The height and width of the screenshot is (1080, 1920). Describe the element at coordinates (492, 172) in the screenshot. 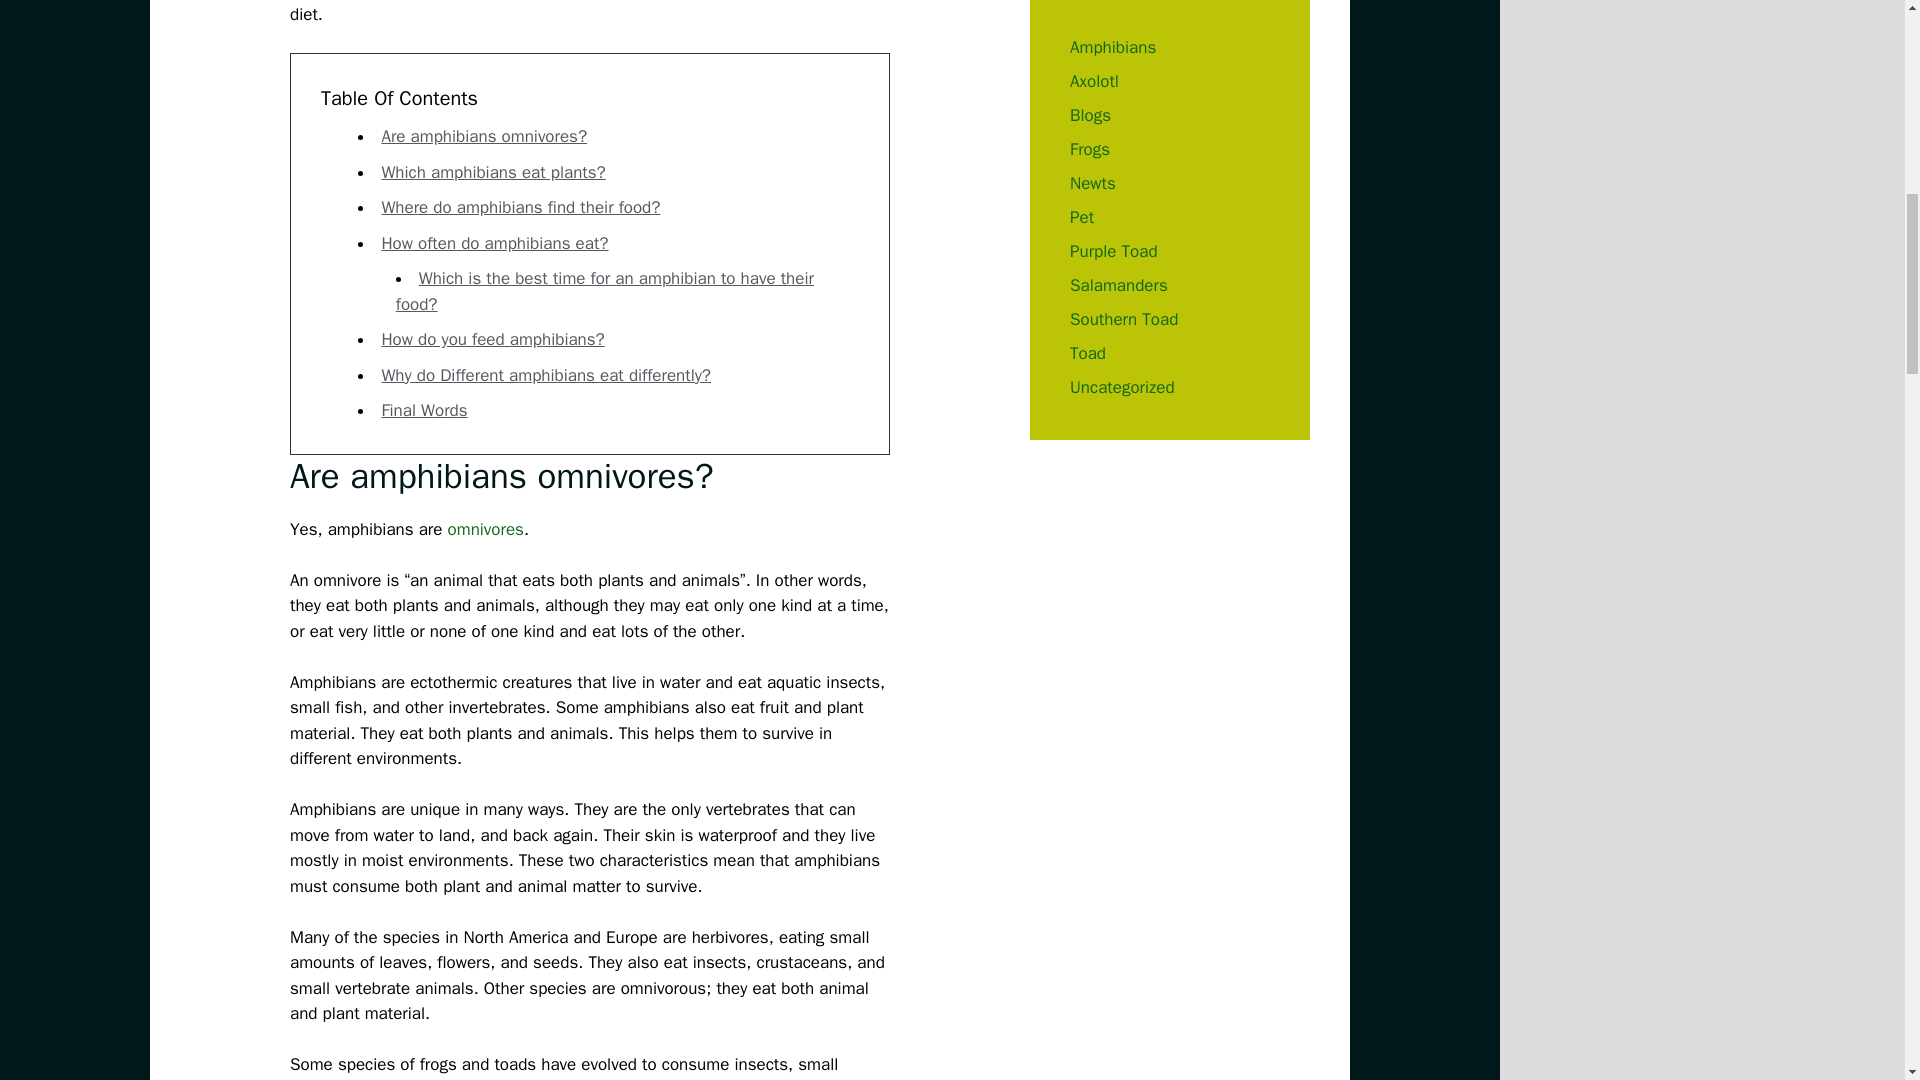

I see `Which amphibians eat plants?` at that location.